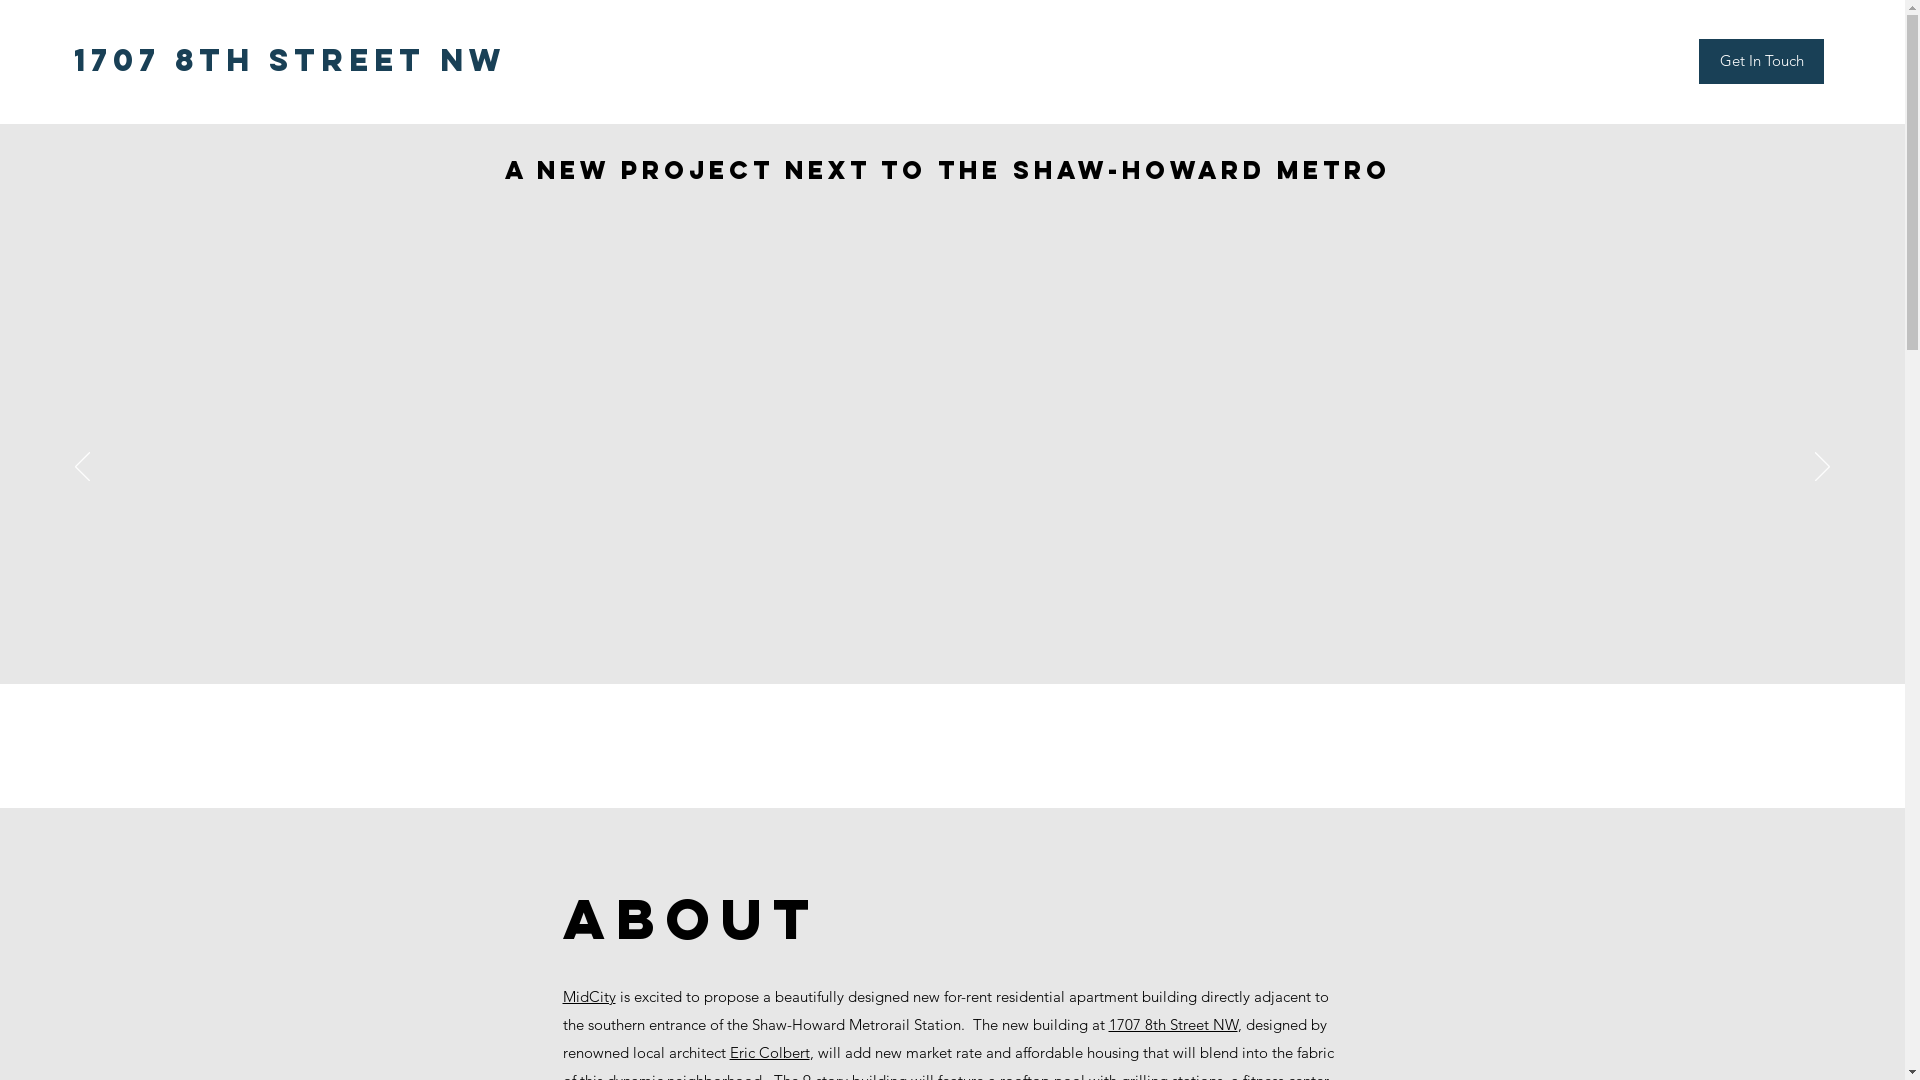 Image resolution: width=1920 pixels, height=1080 pixels. Describe the element at coordinates (770, 1052) in the screenshot. I see `Eric Colbert` at that location.